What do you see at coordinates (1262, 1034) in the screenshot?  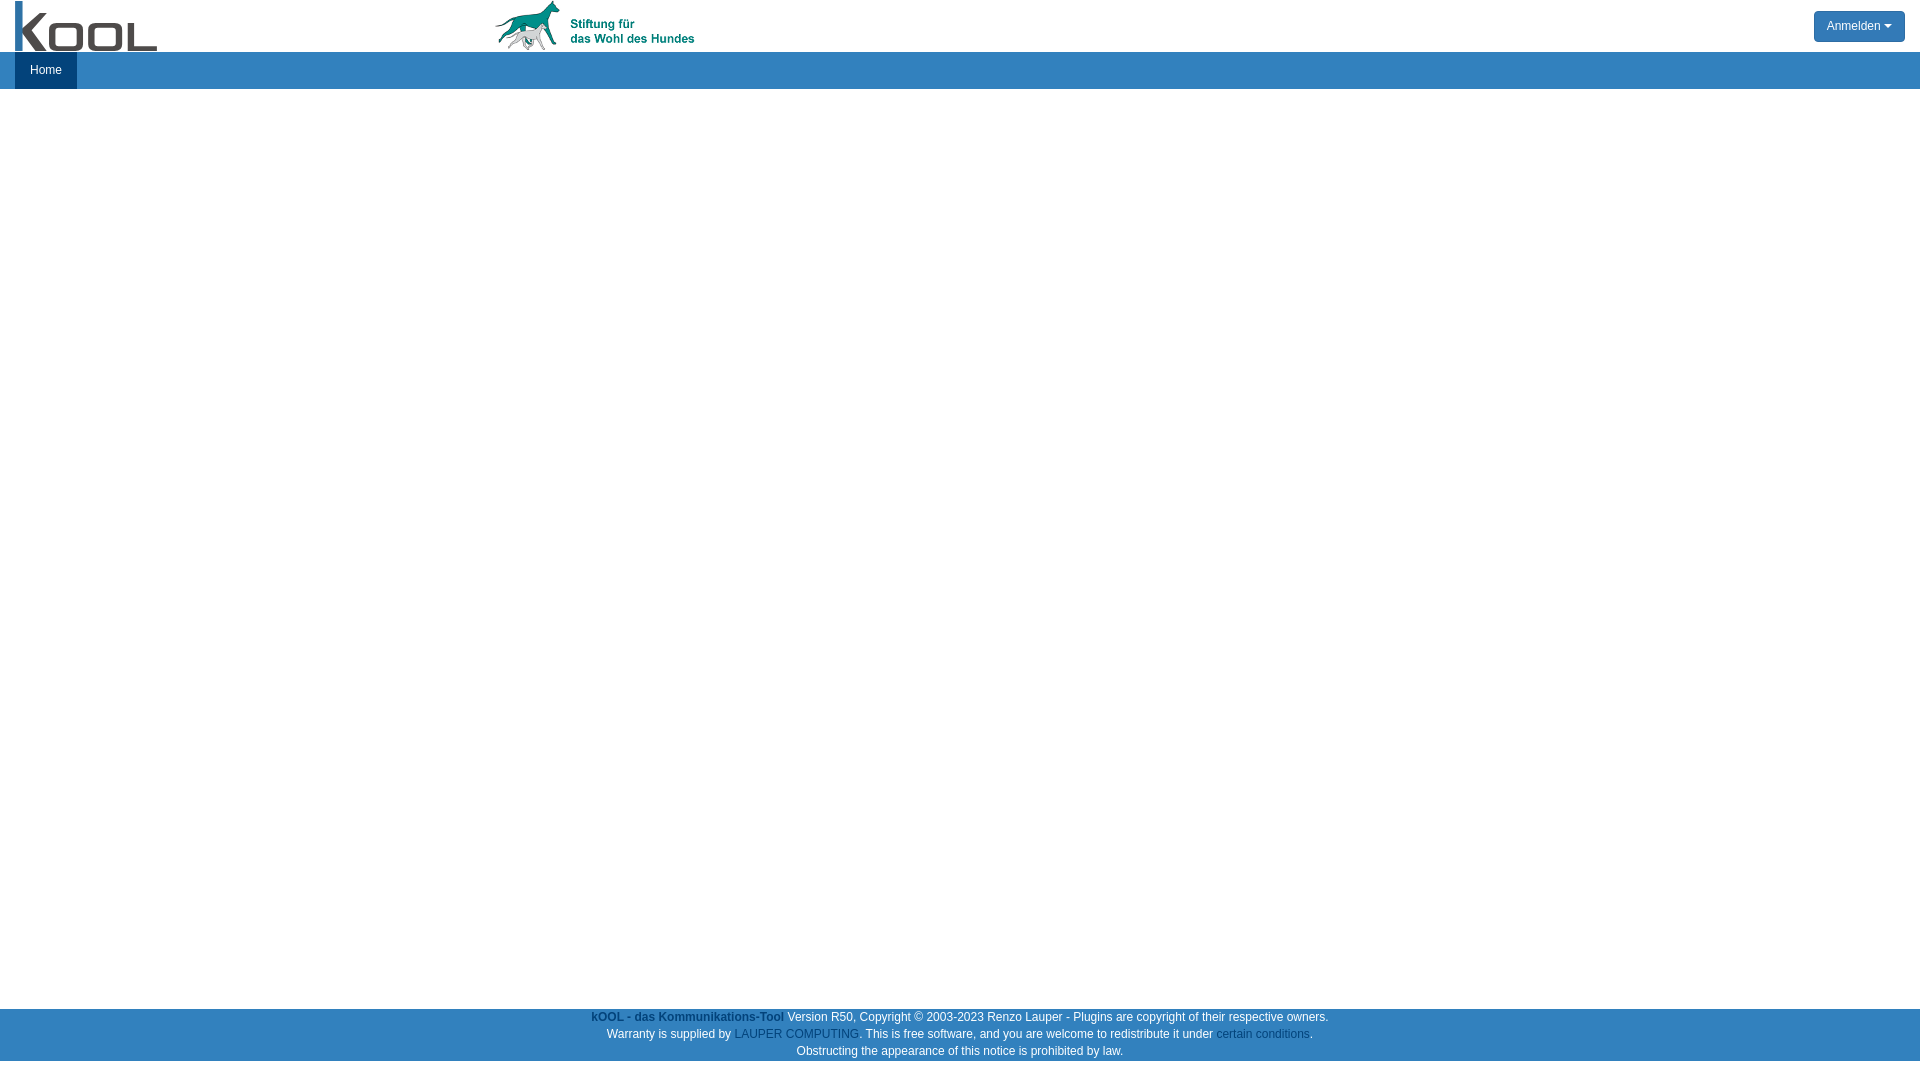 I see `certain conditions` at bounding box center [1262, 1034].